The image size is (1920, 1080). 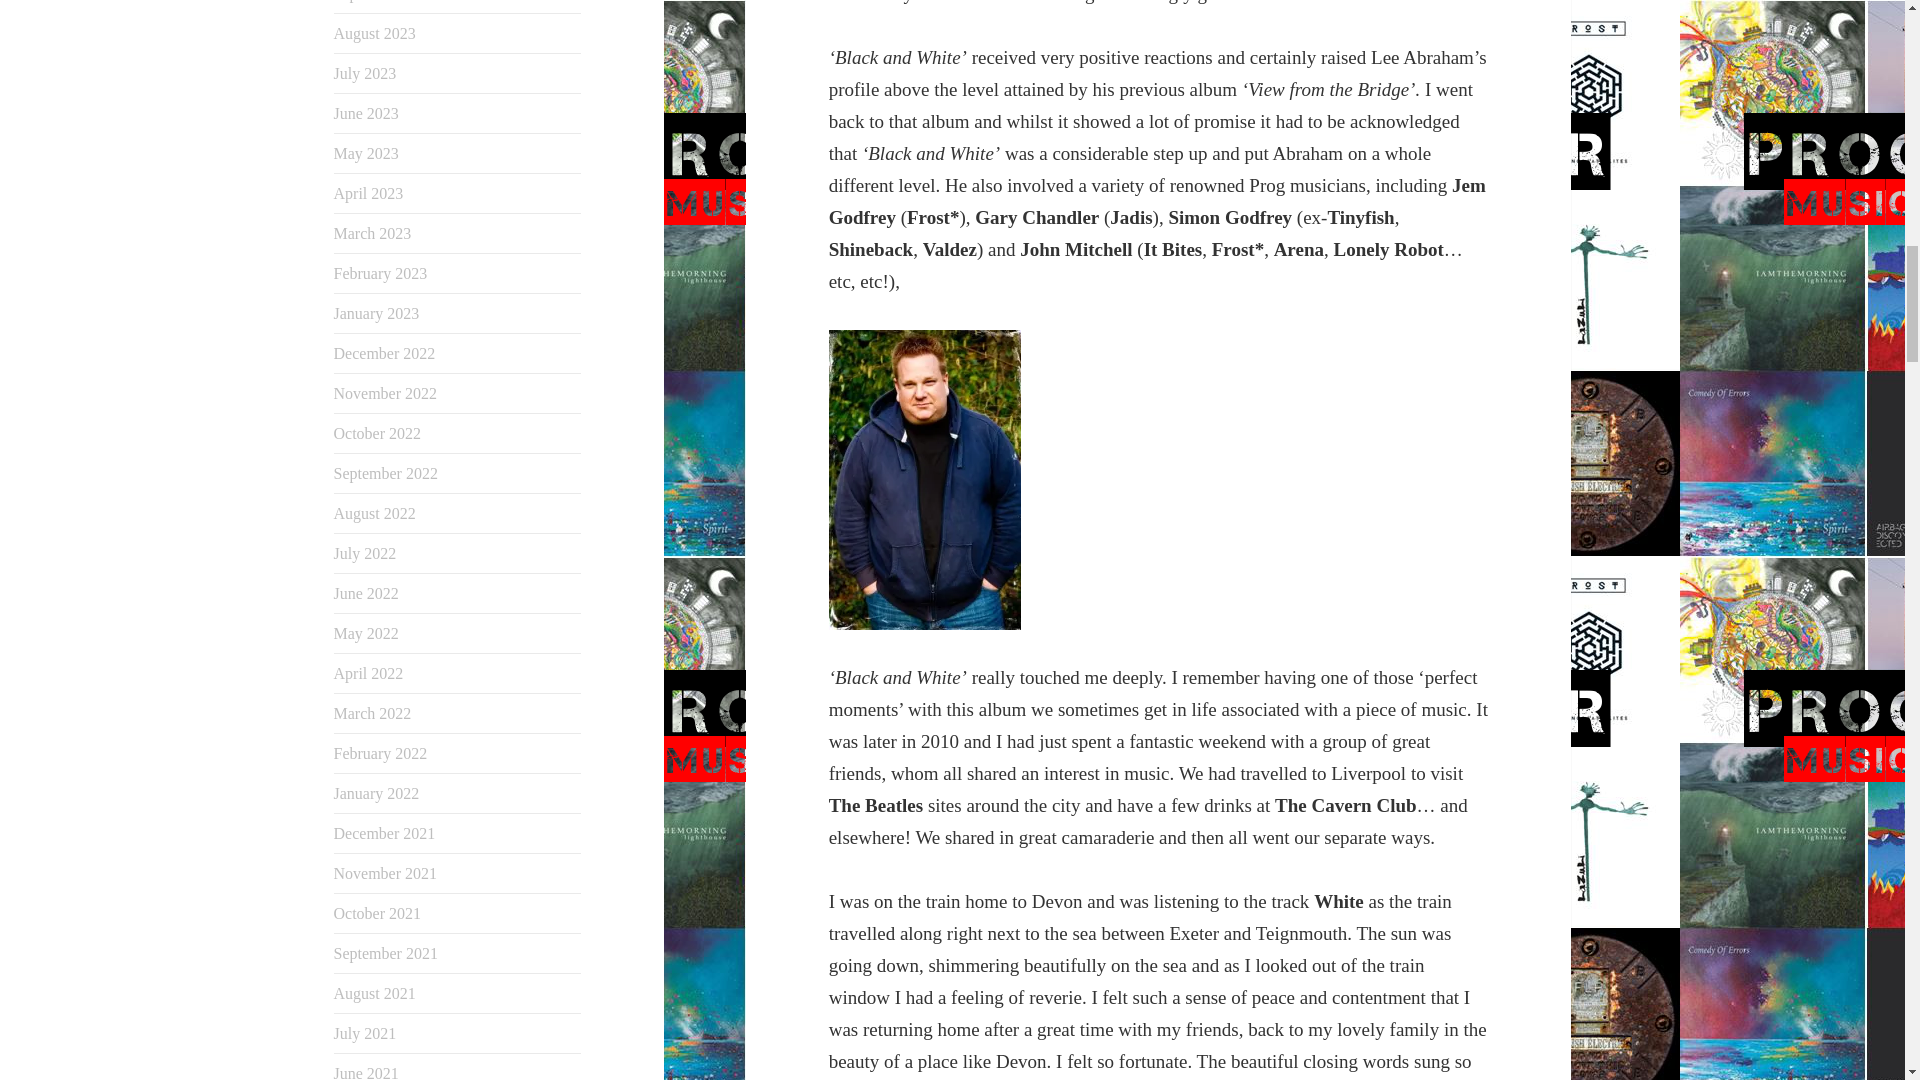 What do you see at coordinates (377, 312) in the screenshot?
I see `January 2023` at bounding box center [377, 312].